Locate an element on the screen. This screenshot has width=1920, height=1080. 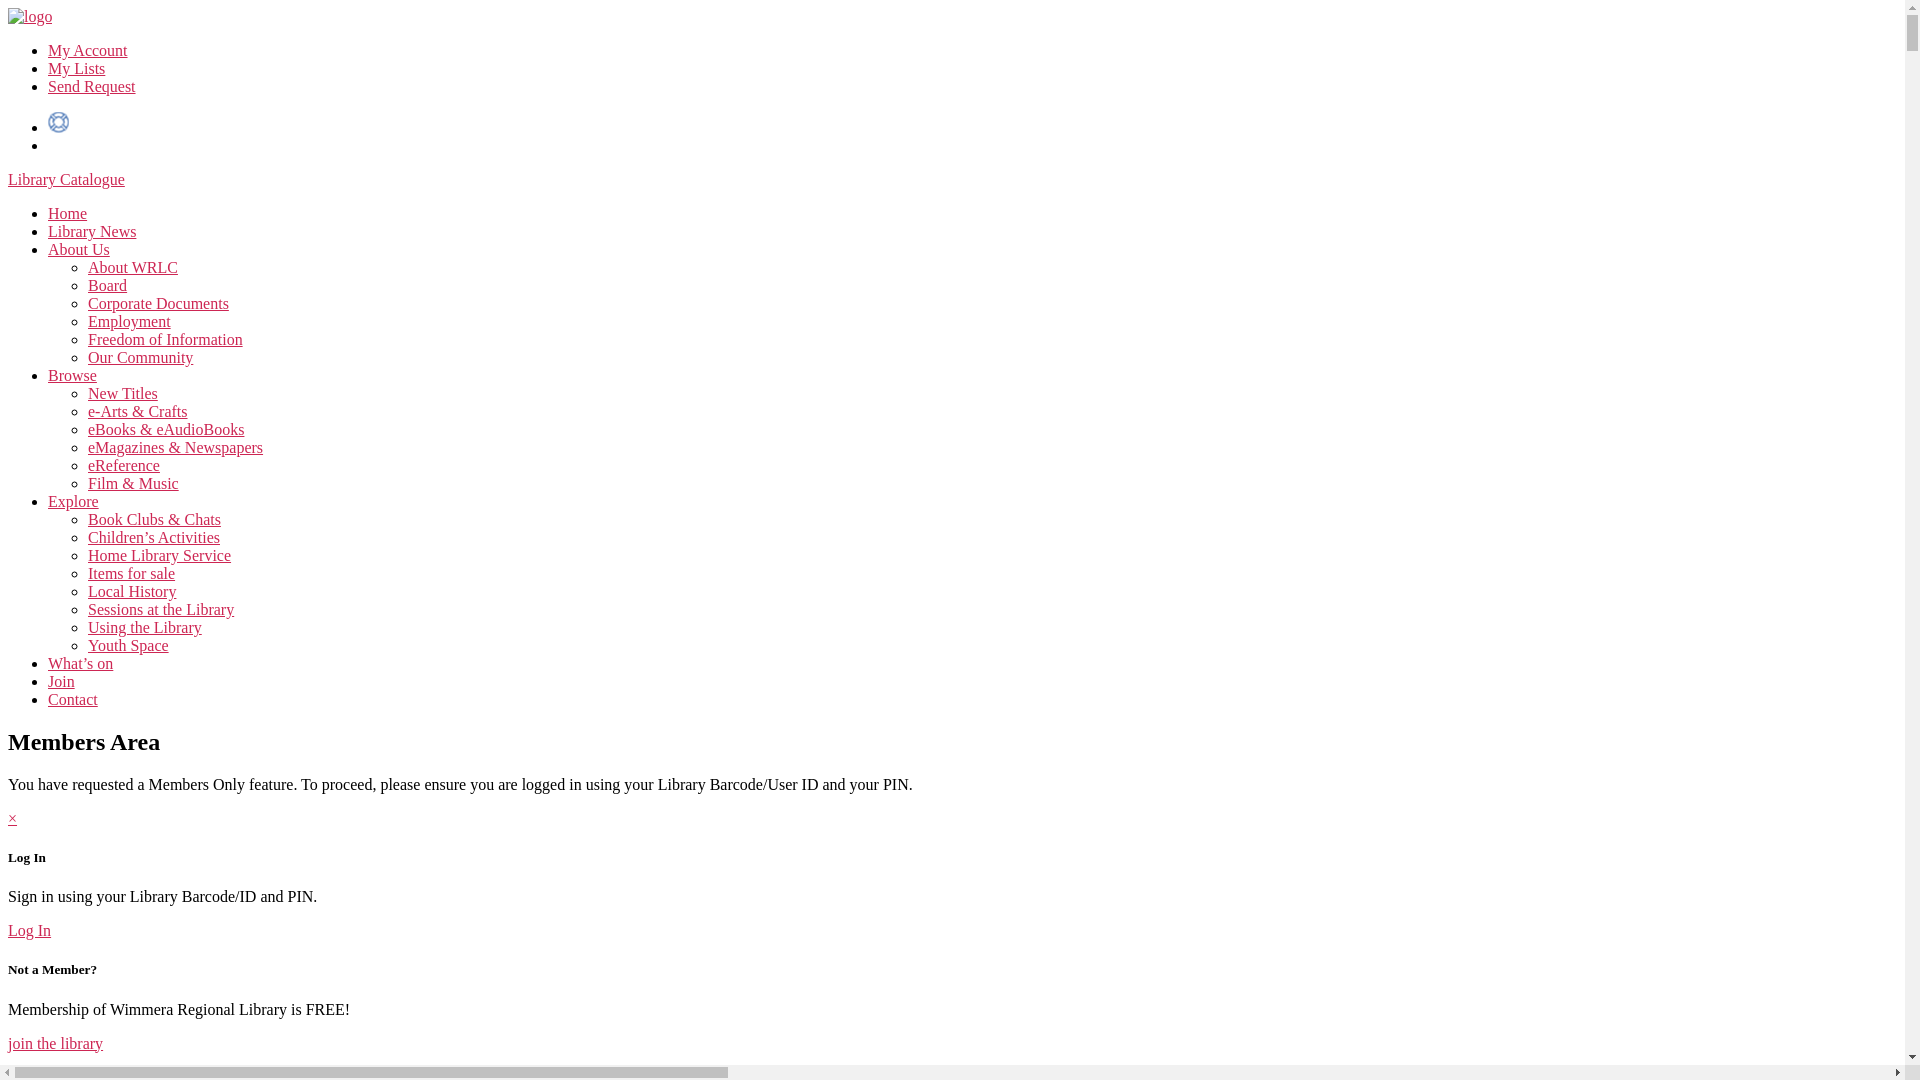
eBooks & eAudioBooks is located at coordinates (166, 430).